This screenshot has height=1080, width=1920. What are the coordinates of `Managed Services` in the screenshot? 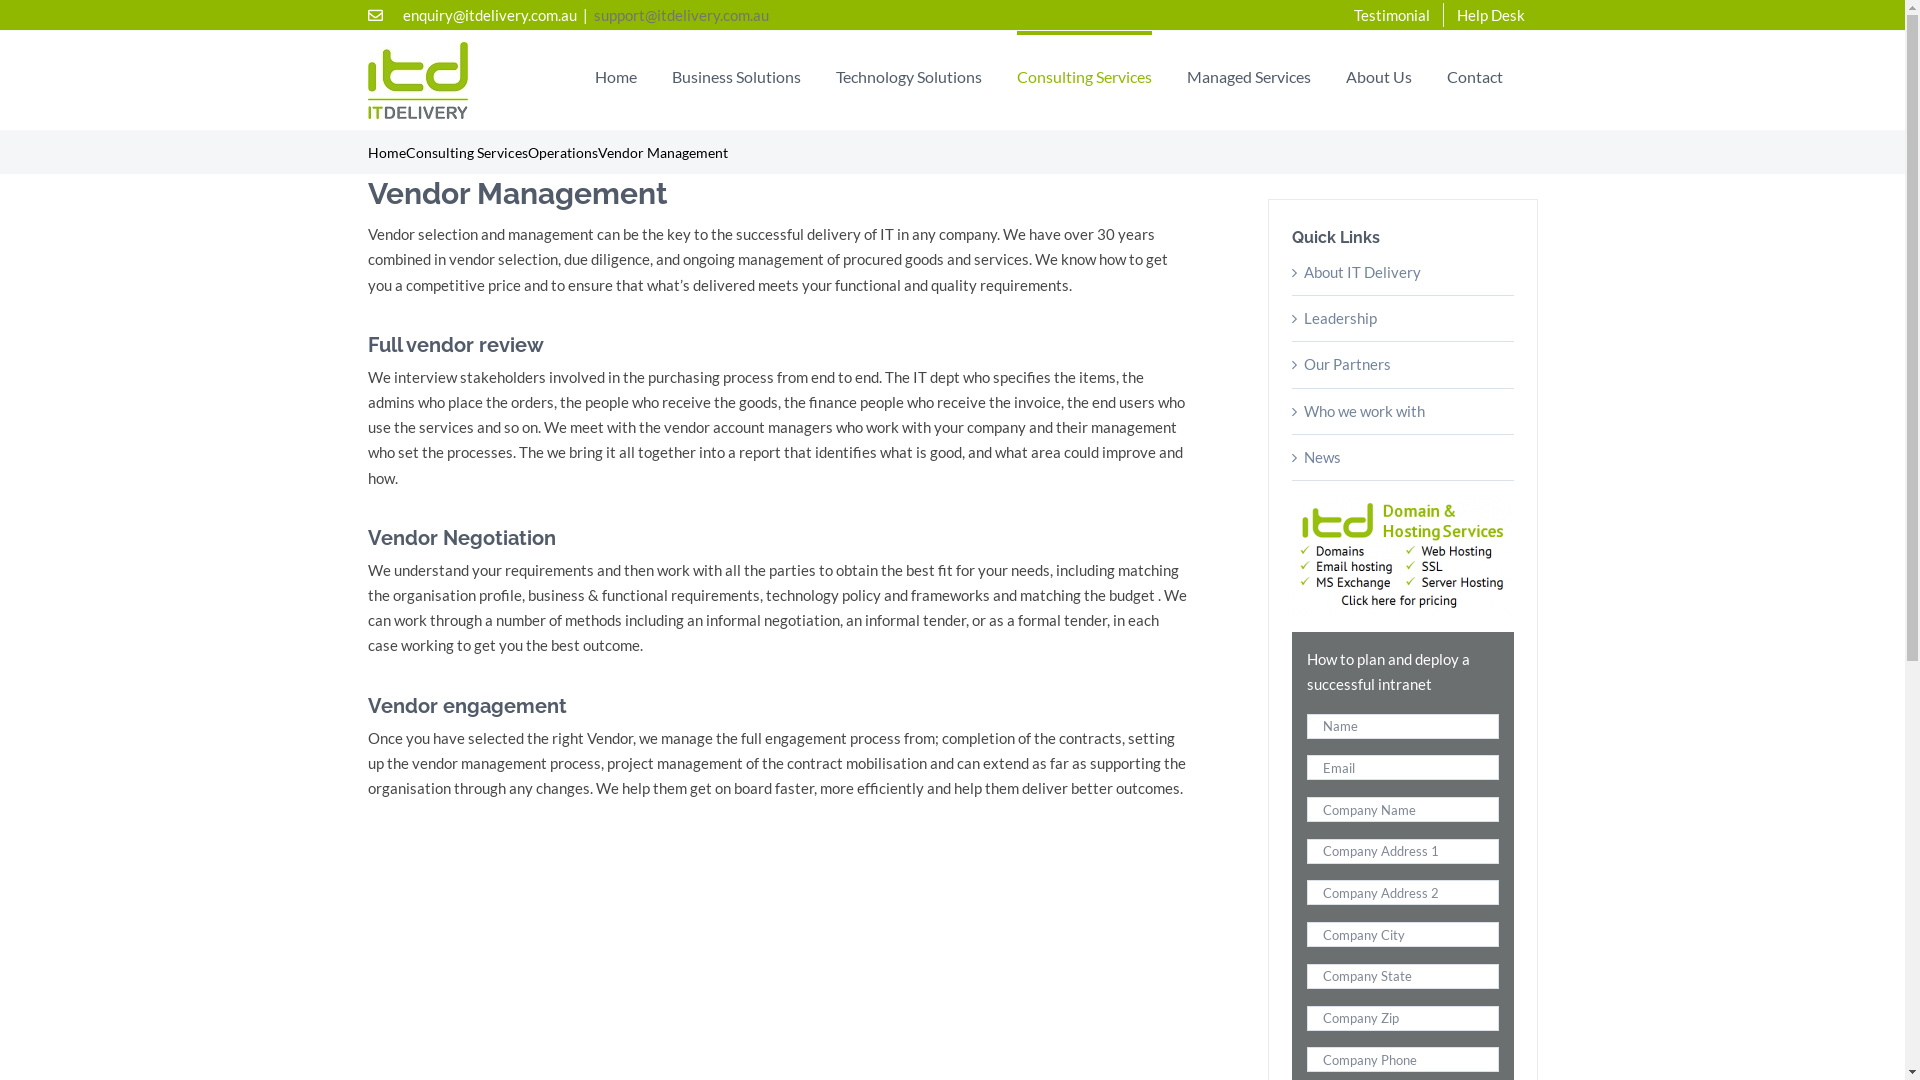 It's located at (1248, 74).